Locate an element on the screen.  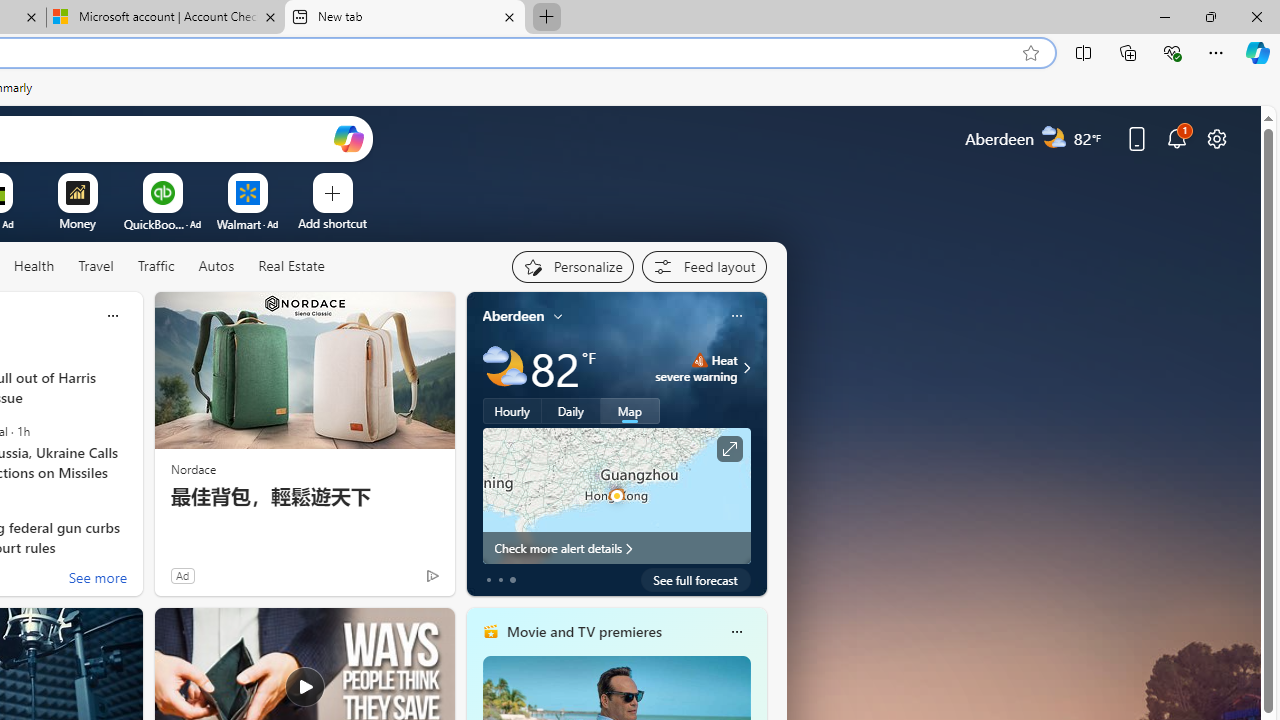
Notifications is located at coordinates (1176, 138).